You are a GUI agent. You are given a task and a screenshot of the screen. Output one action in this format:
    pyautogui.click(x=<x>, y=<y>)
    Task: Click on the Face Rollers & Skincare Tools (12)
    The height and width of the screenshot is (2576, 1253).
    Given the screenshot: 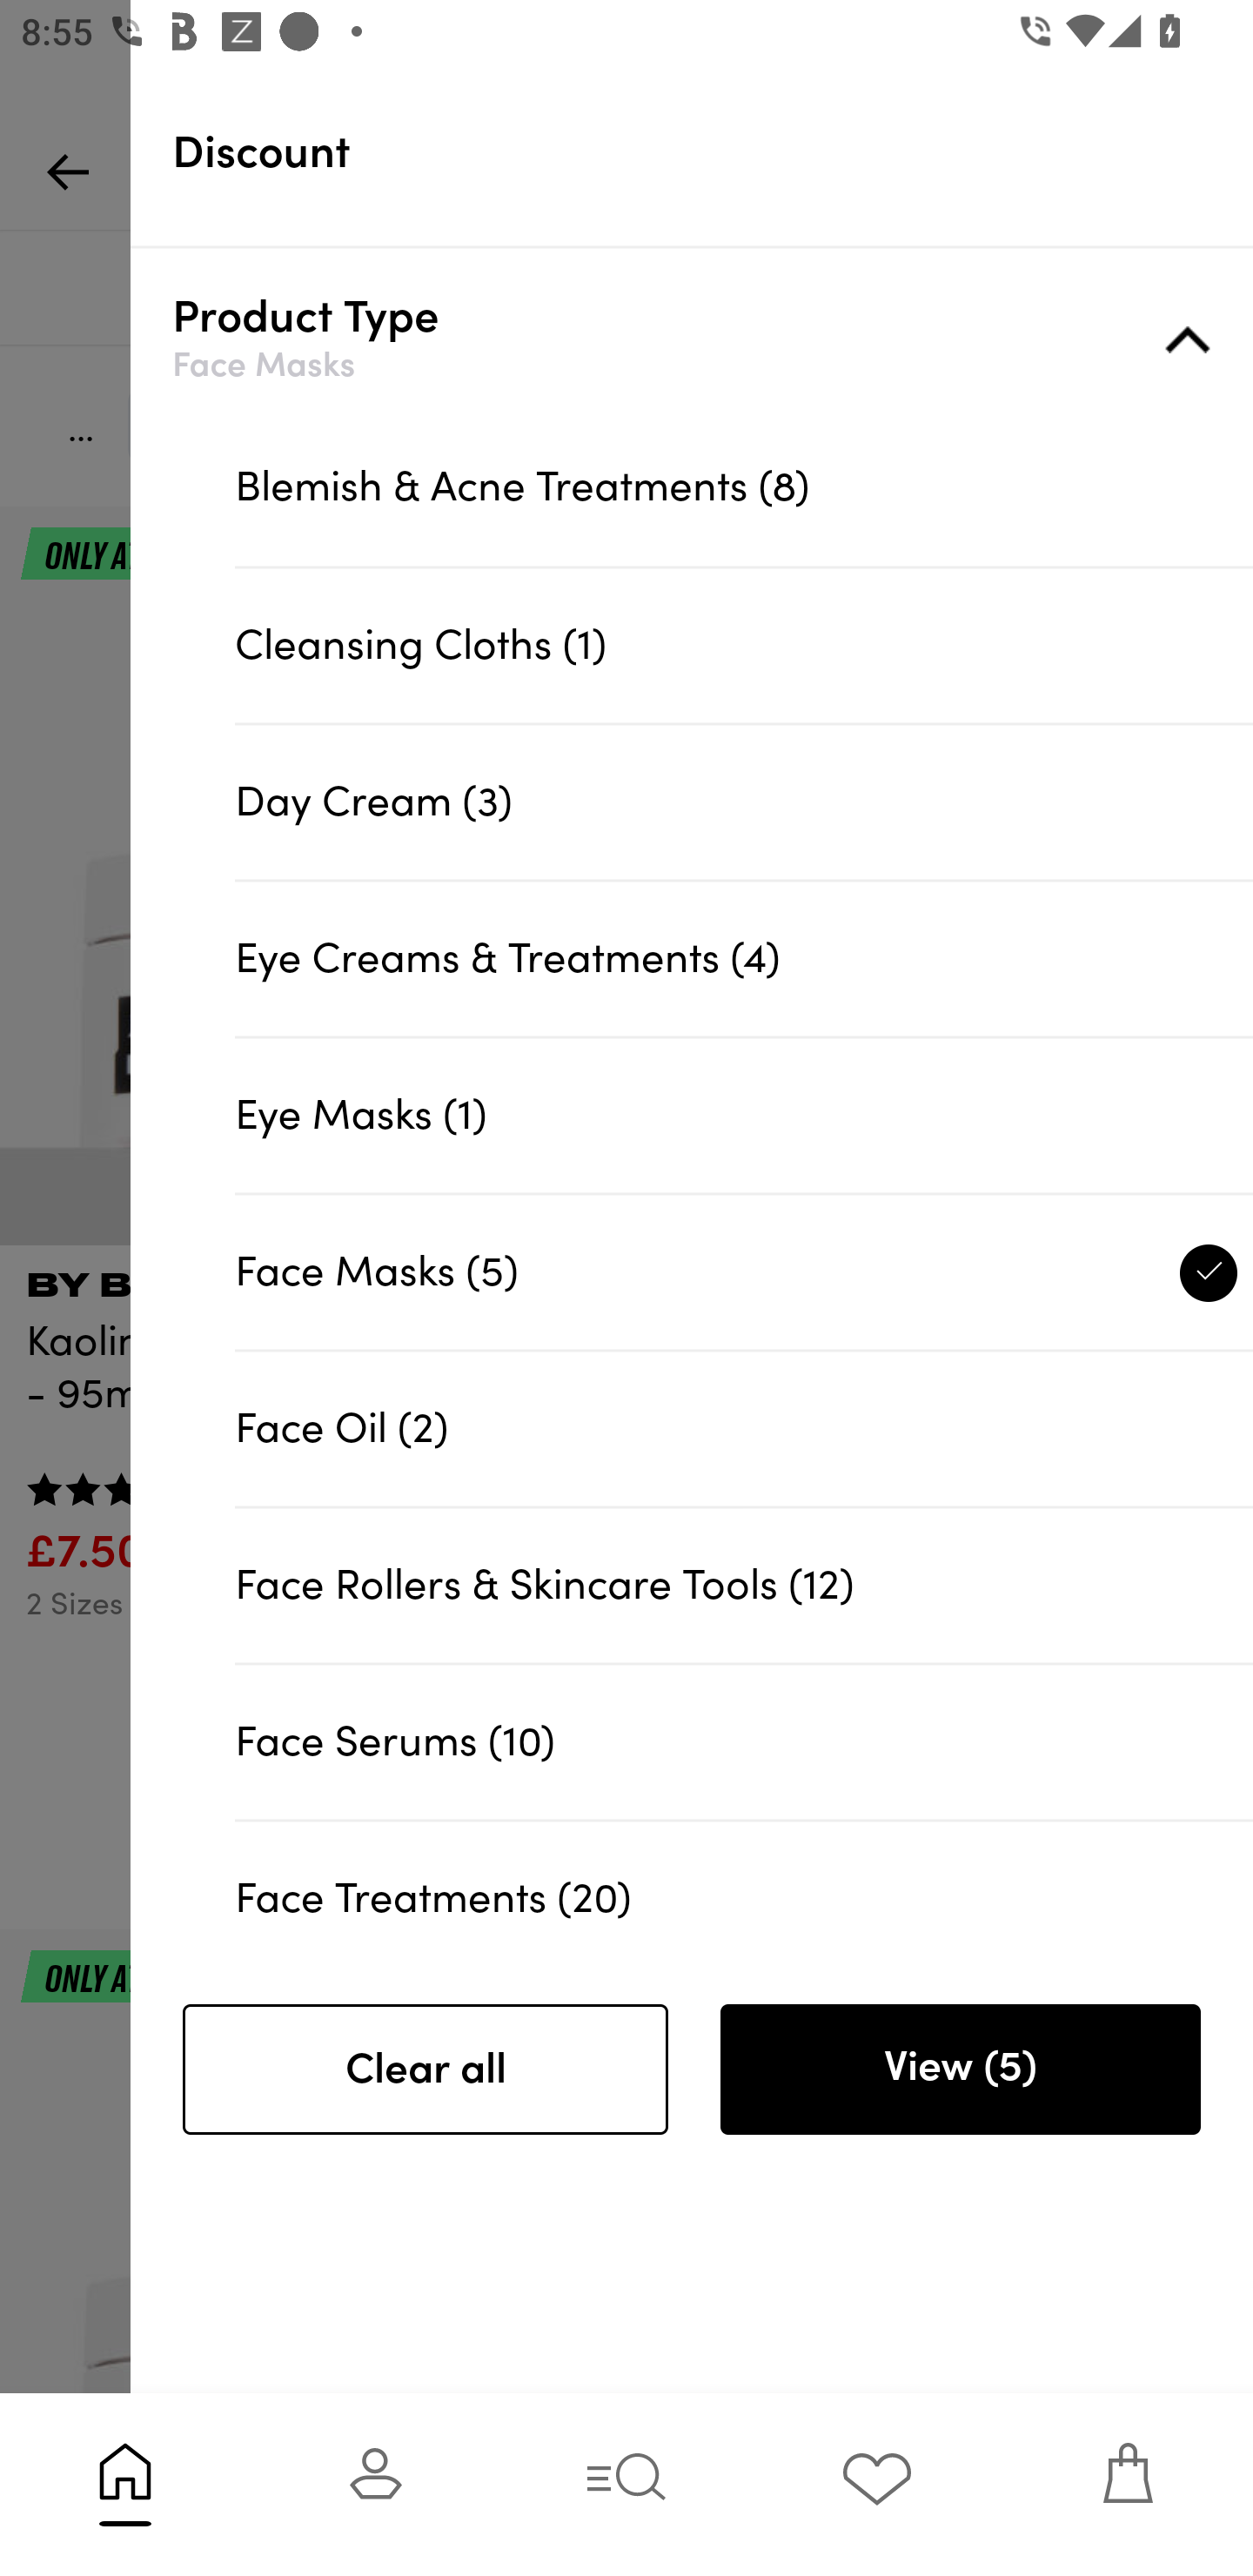 What is the action you would take?
    pyautogui.click(x=744, y=1586)
    